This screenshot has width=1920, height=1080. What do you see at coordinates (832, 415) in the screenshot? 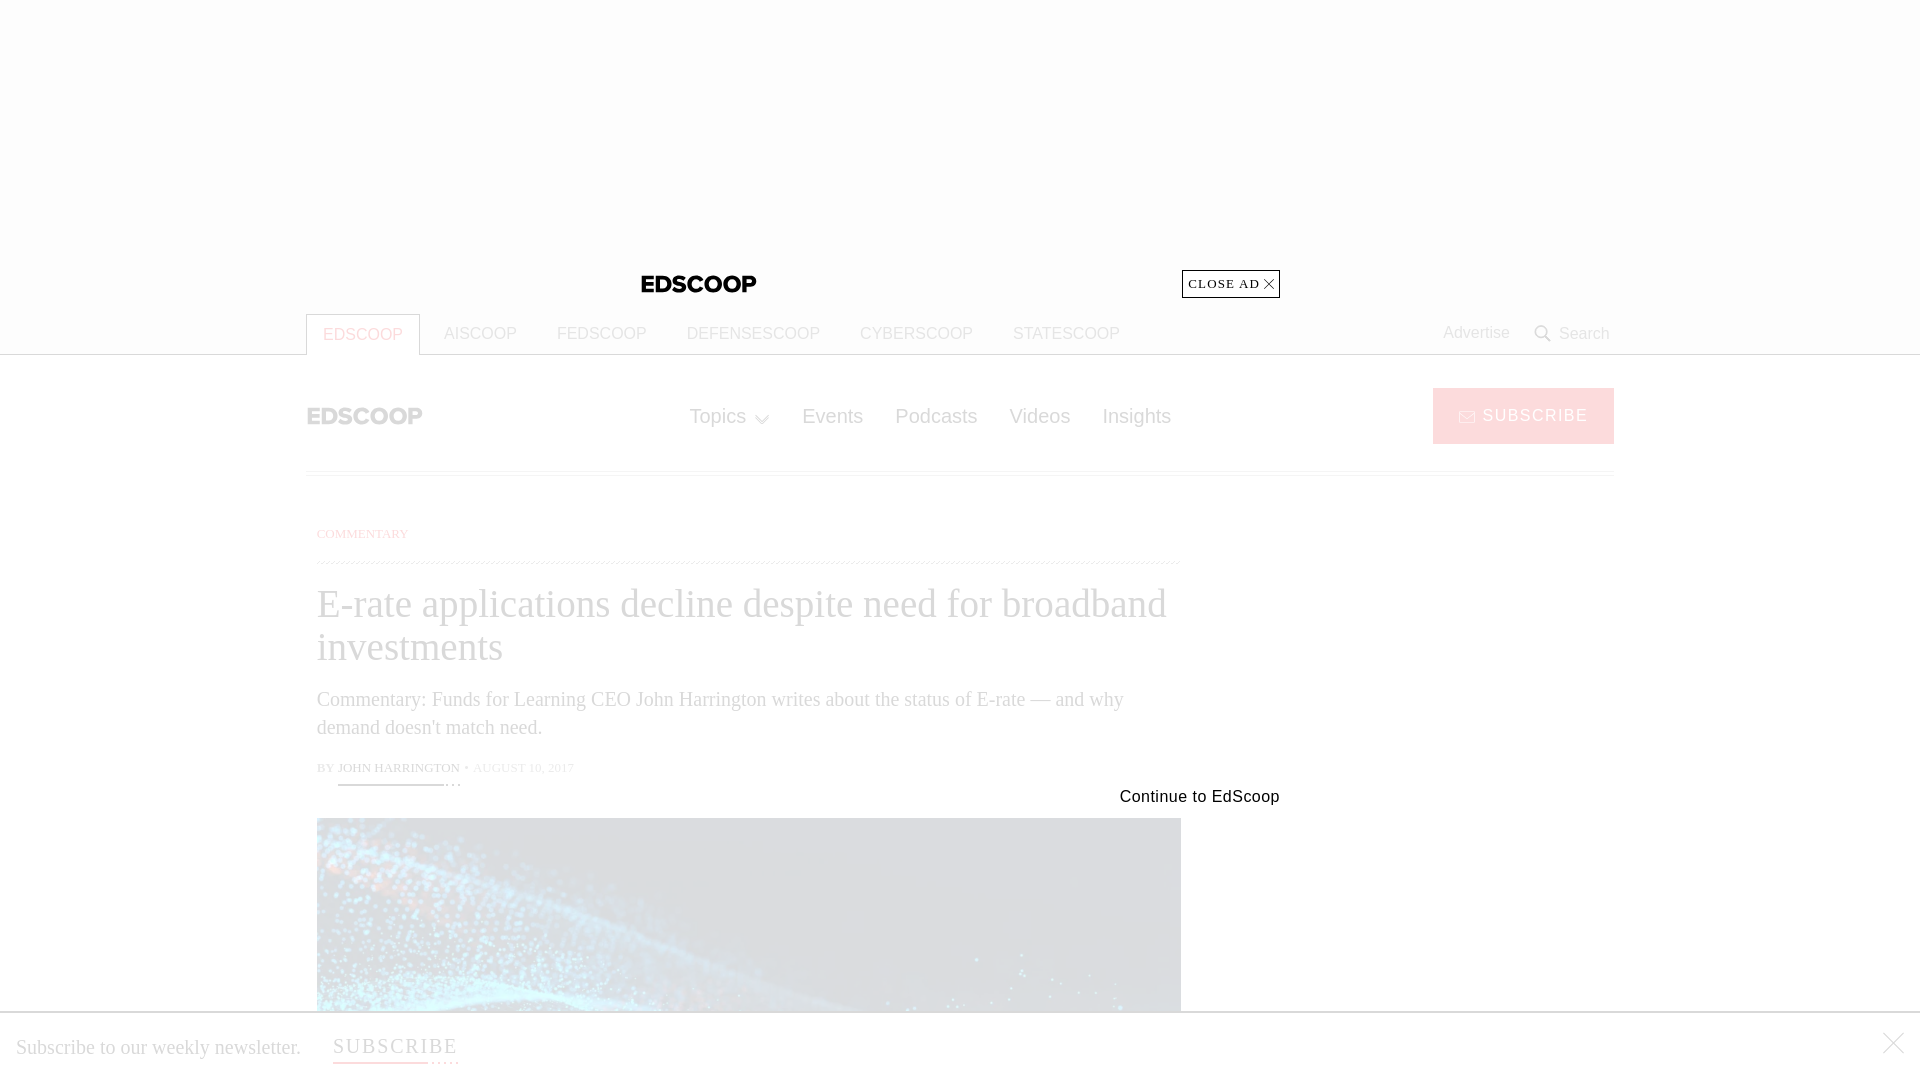
I see `Events` at bounding box center [832, 415].